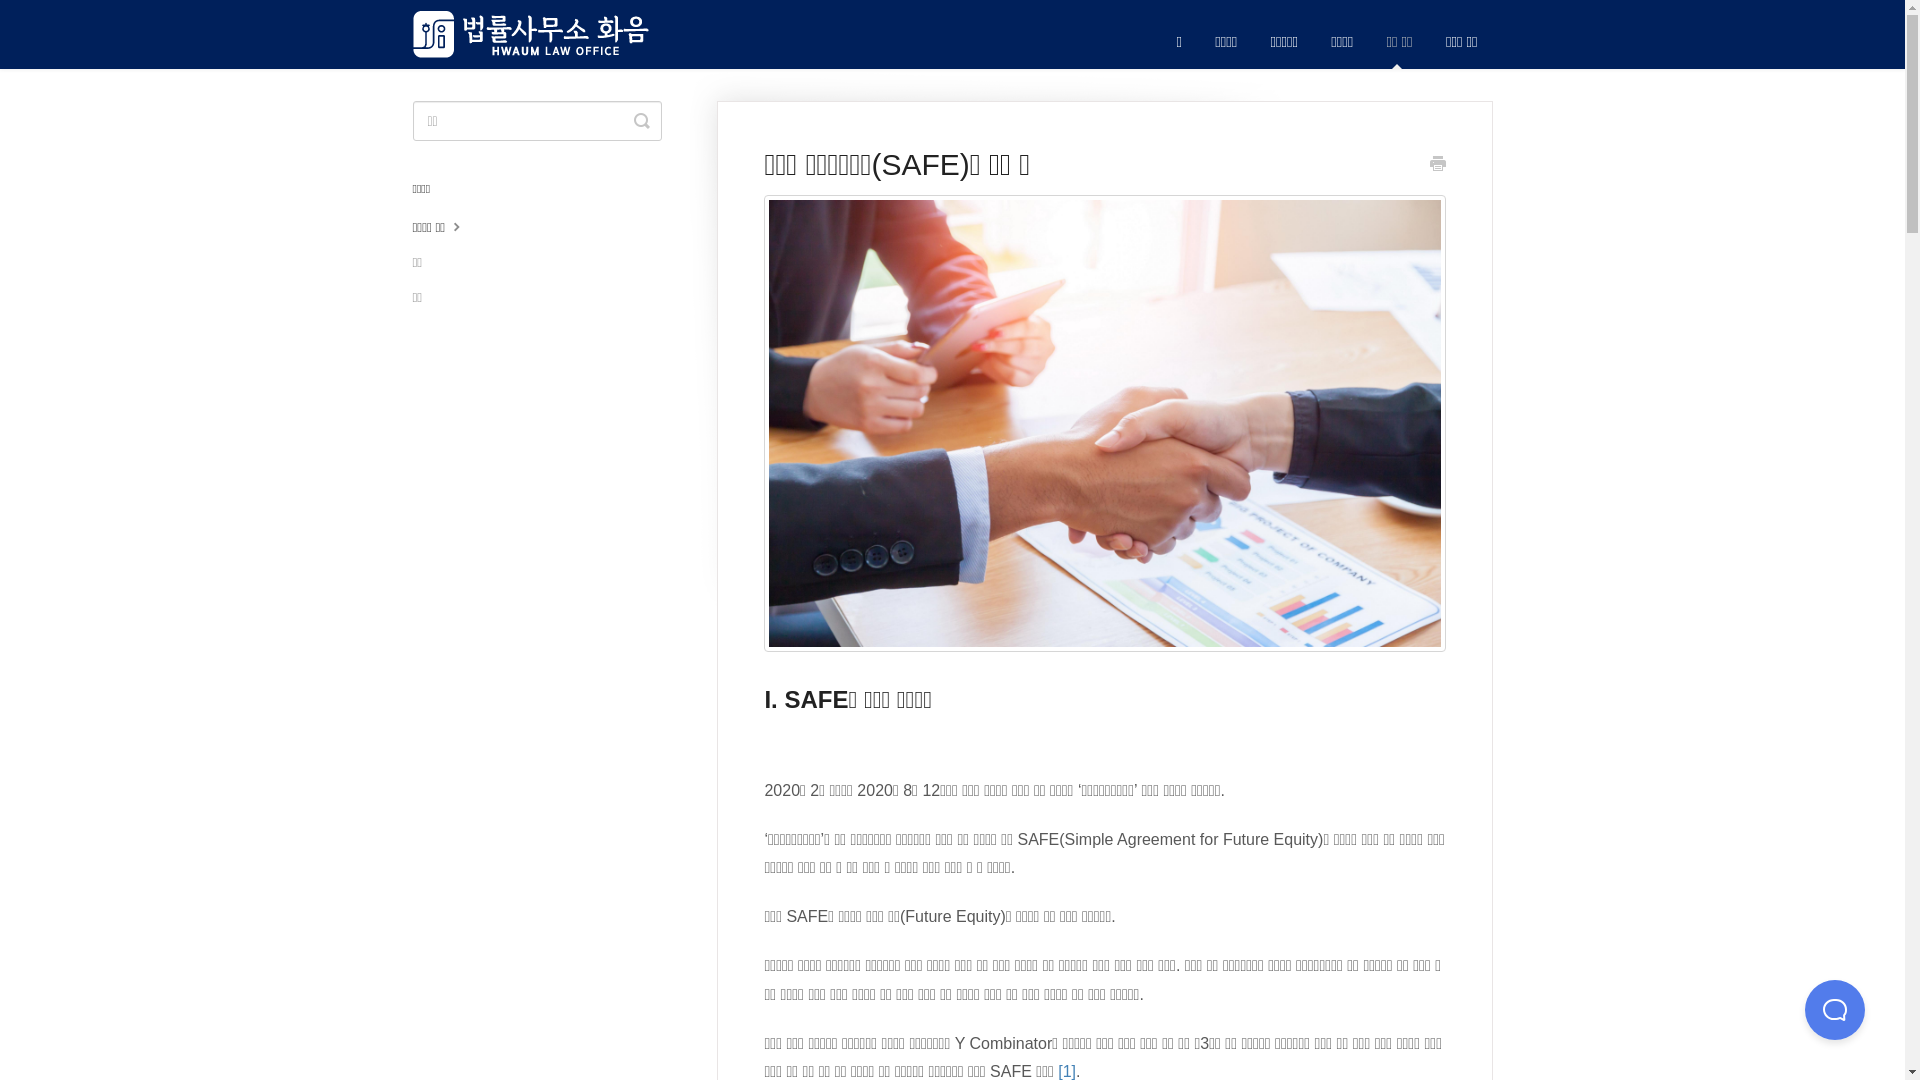 This screenshot has height=1080, width=1920. Describe the element at coordinates (536, 121) in the screenshot. I see `search-query` at that location.